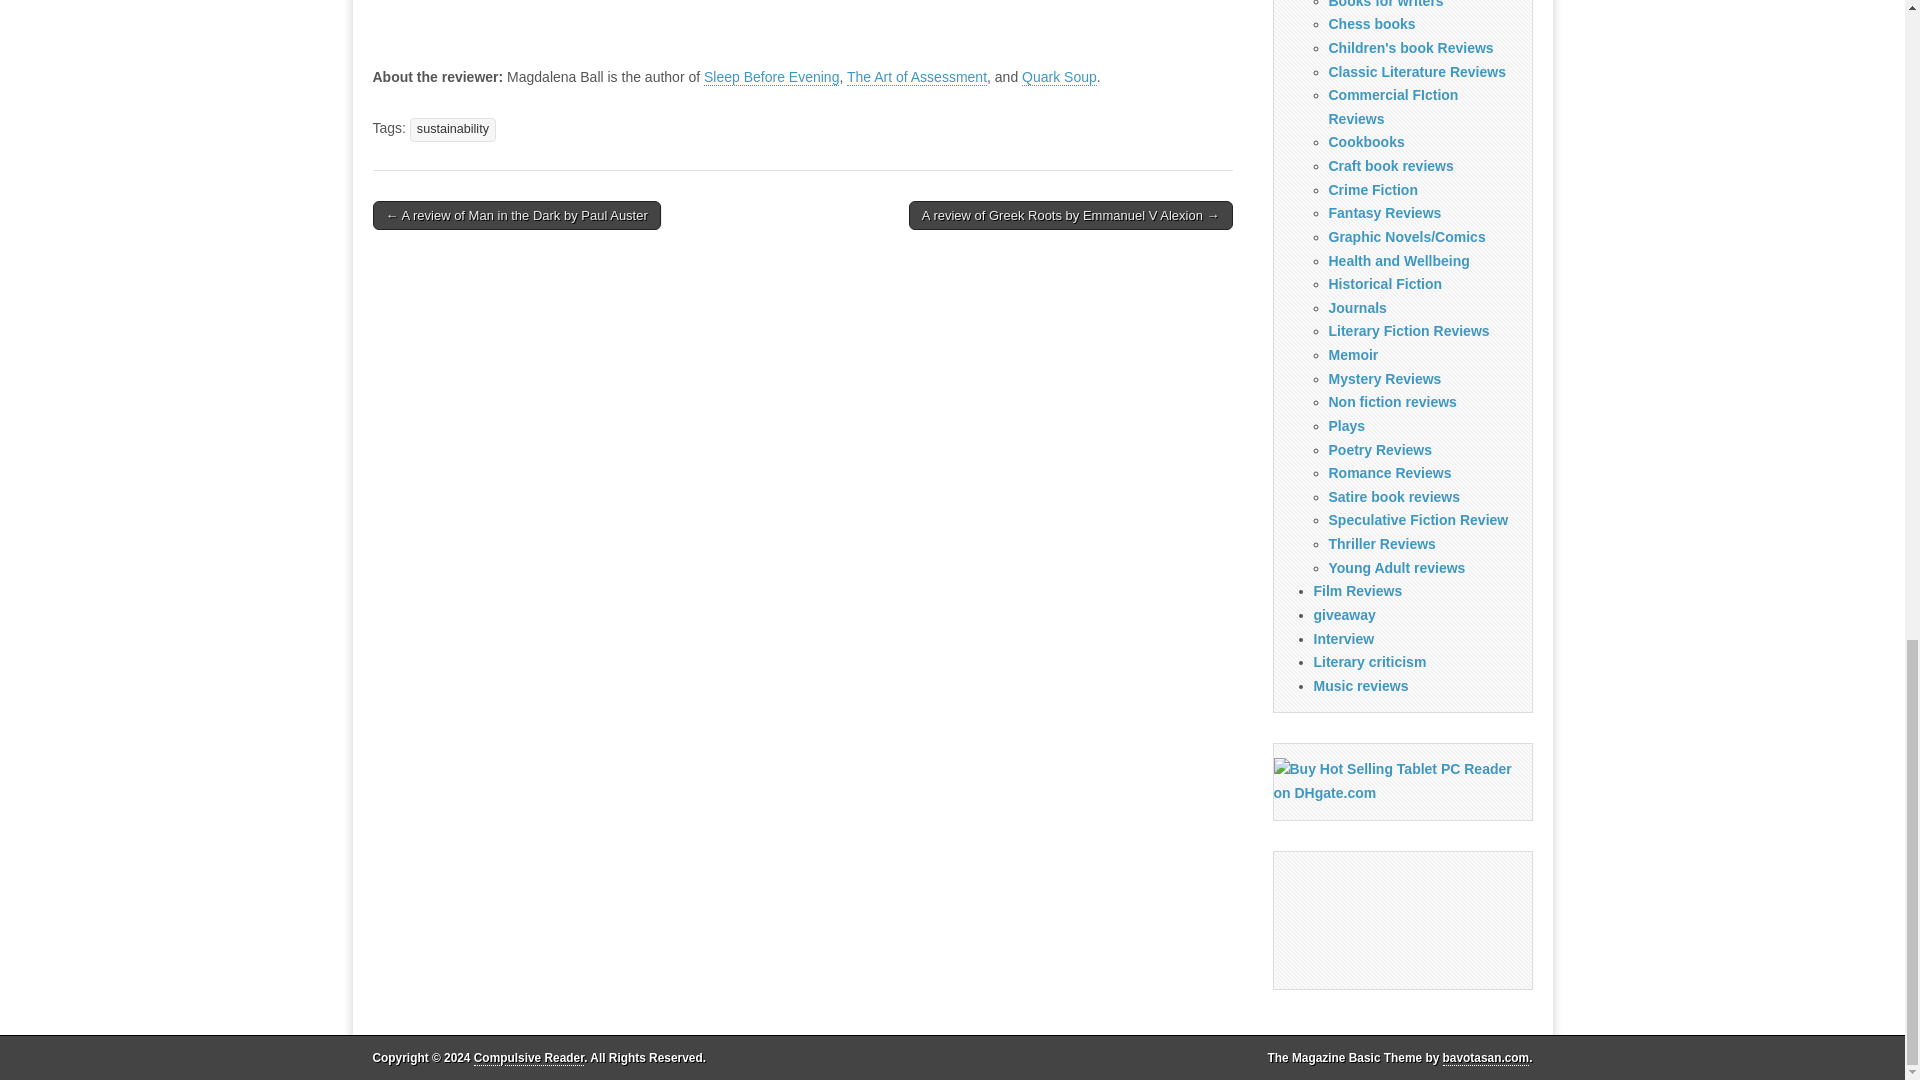 The image size is (1920, 1080). I want to click on Children's book Reviews, so click(1410, 48).